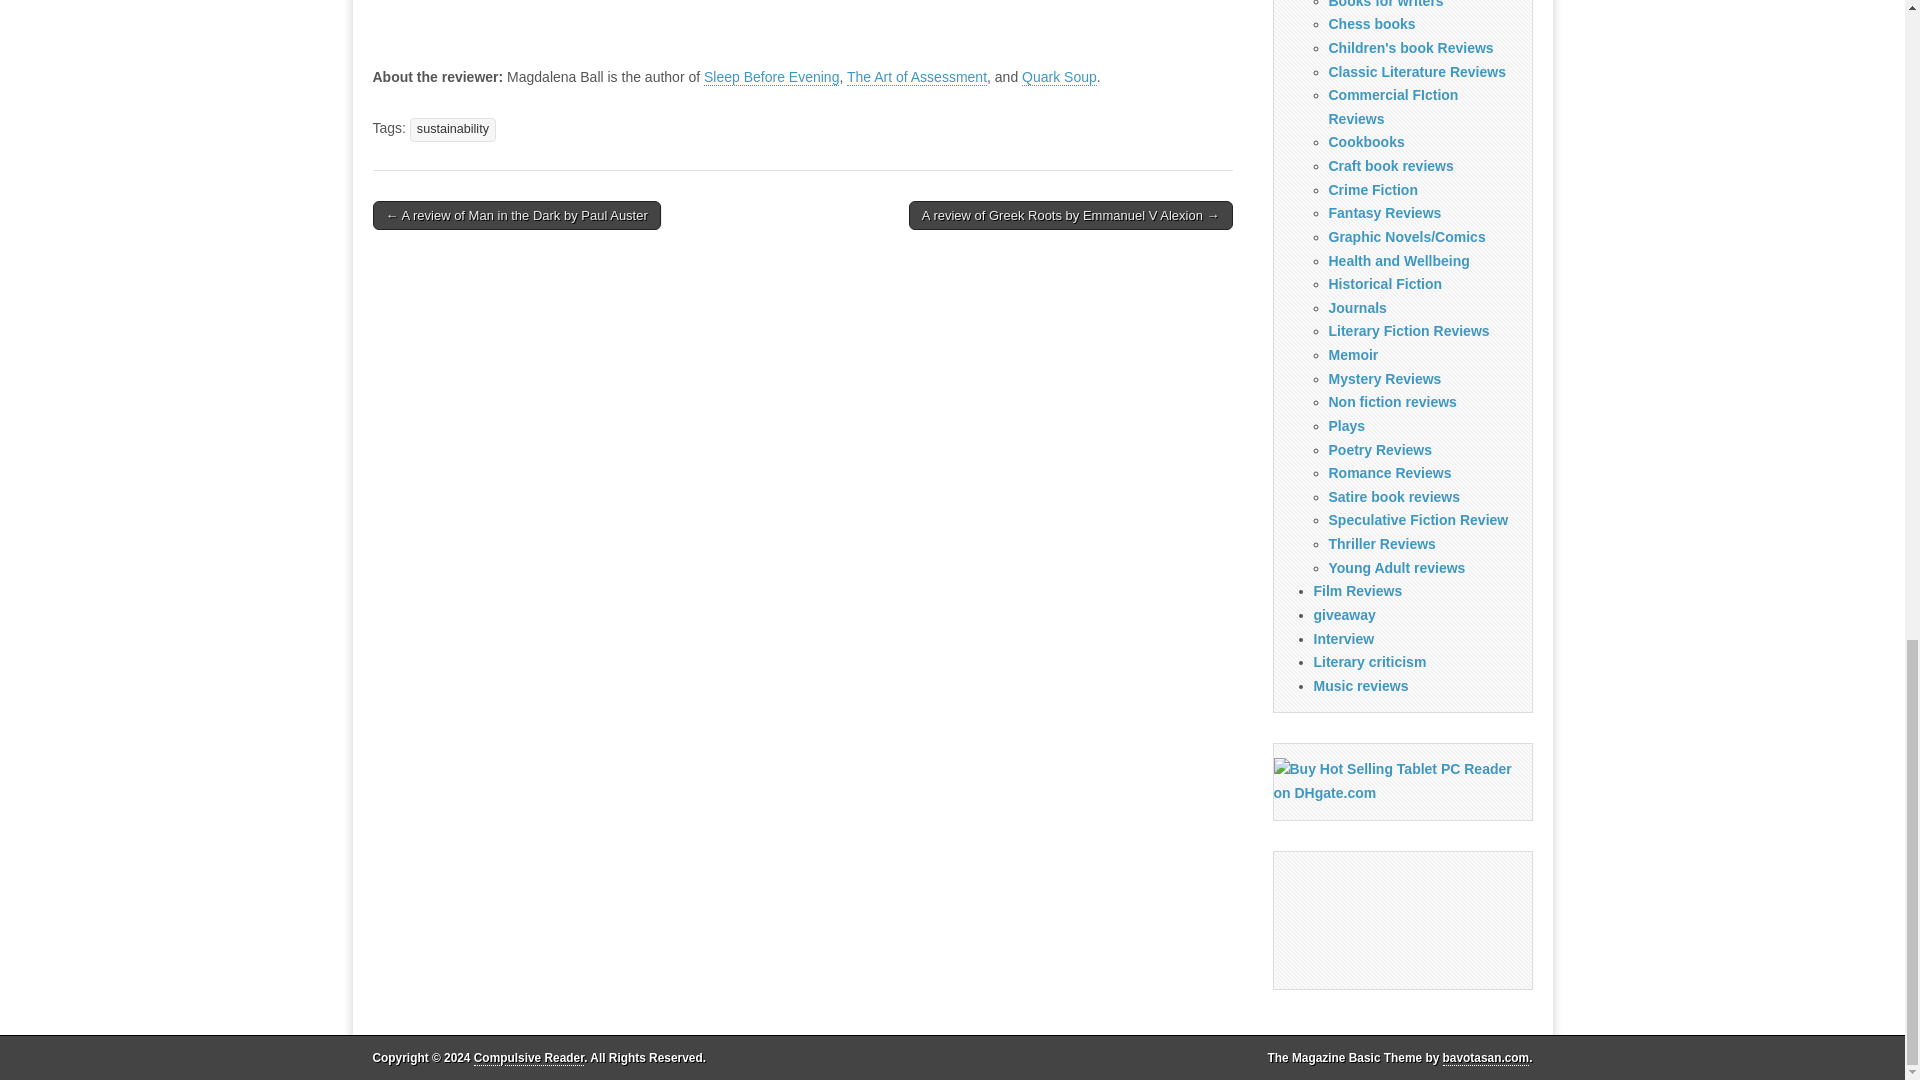 The image size is (1920, 1080). I want to click on Children's book Reviews, so click(1410, 48).